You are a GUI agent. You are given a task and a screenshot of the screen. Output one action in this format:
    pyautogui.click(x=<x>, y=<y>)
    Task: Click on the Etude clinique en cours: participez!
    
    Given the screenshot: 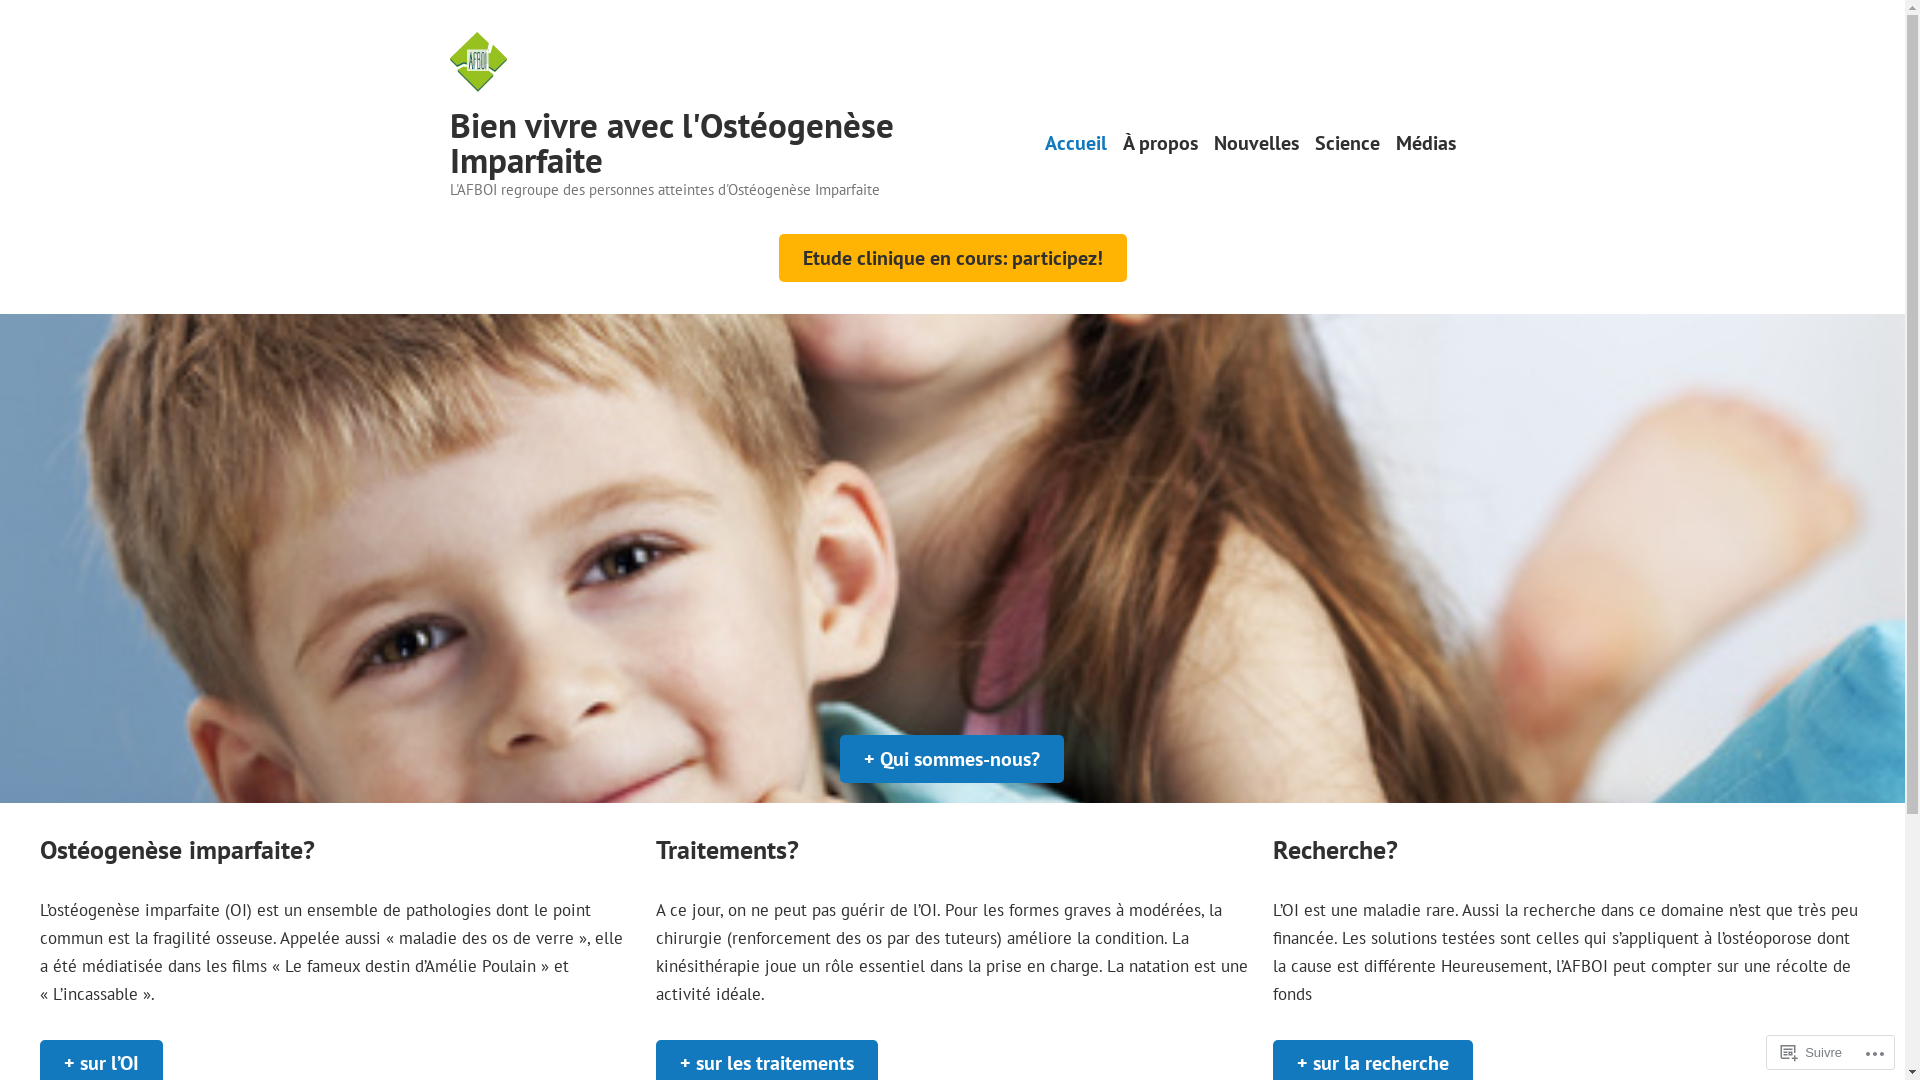 What is the action you would take?
    pyautogui.click(x=952, y=258)
    